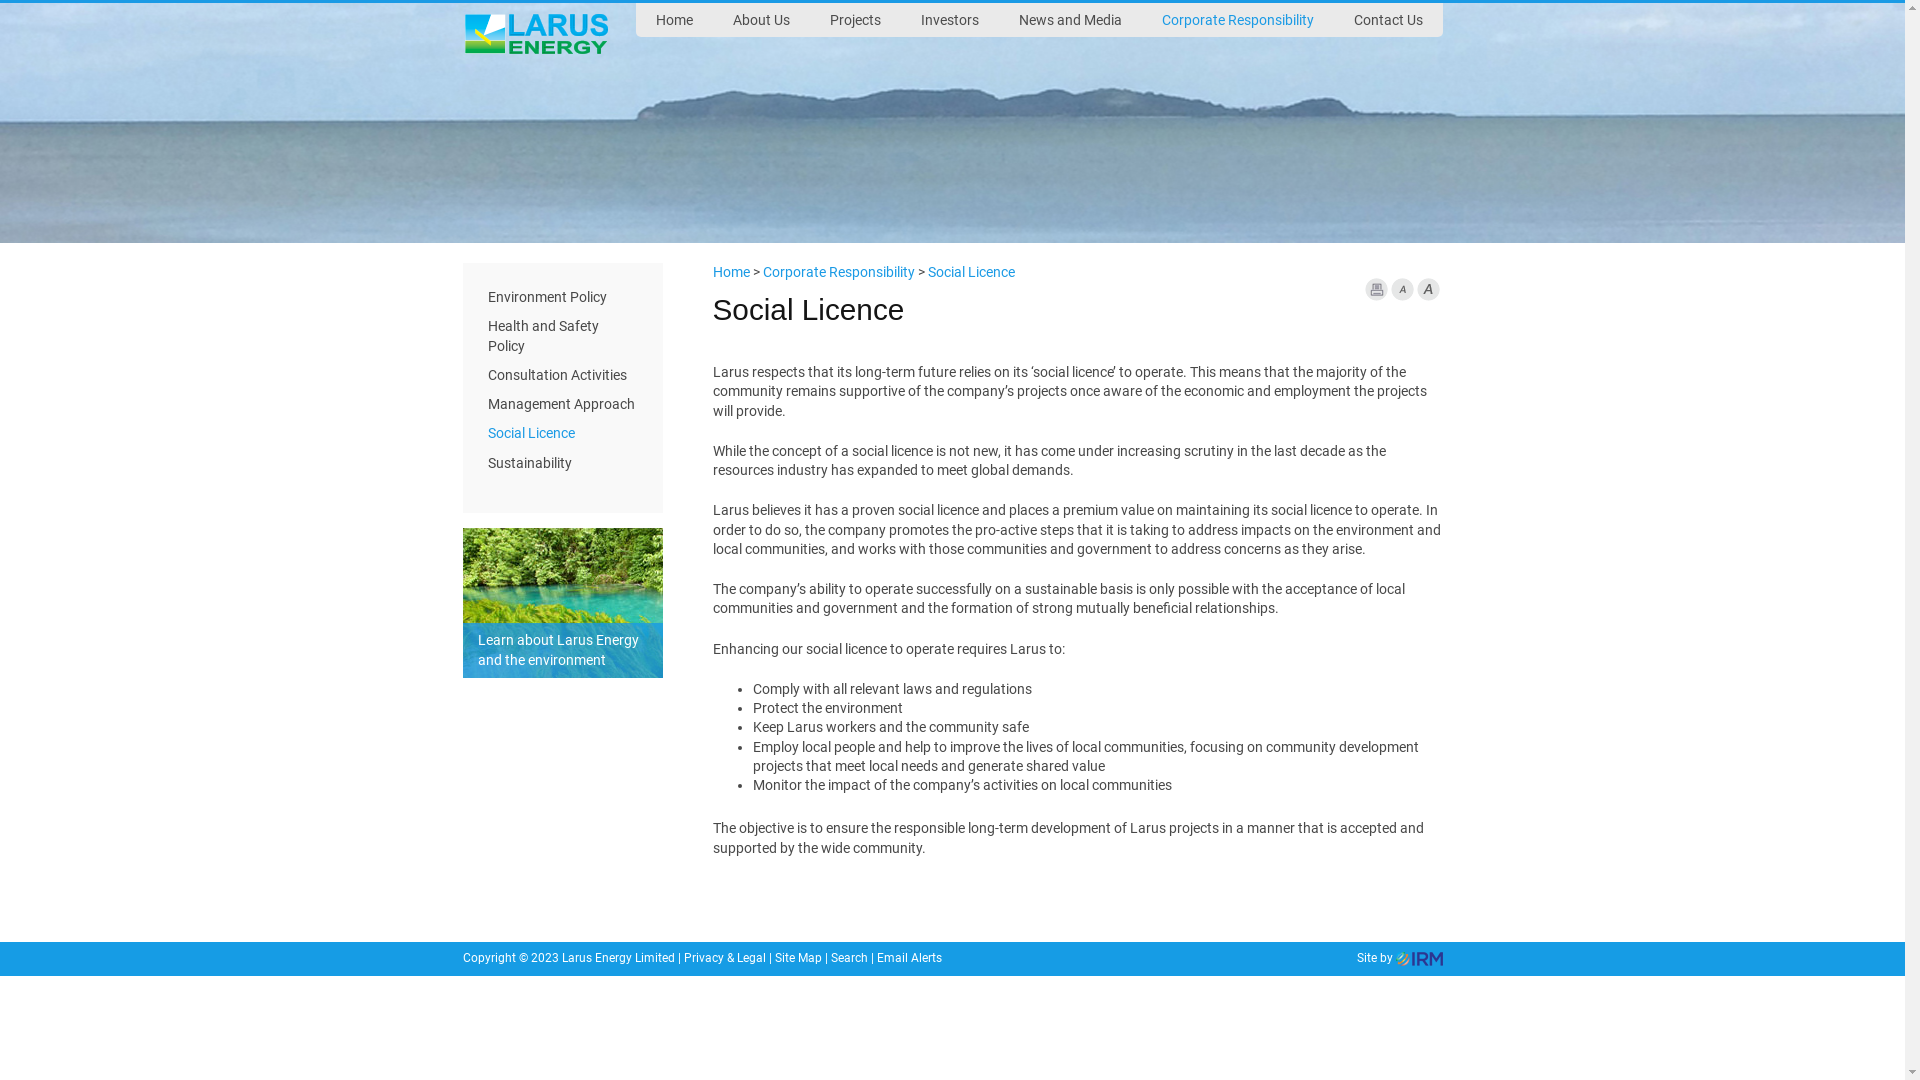  What do you see at coordinates (1238, 20) in the screenshot?
I see `Corporate Responsibility` at bounding box center [1238, 20].